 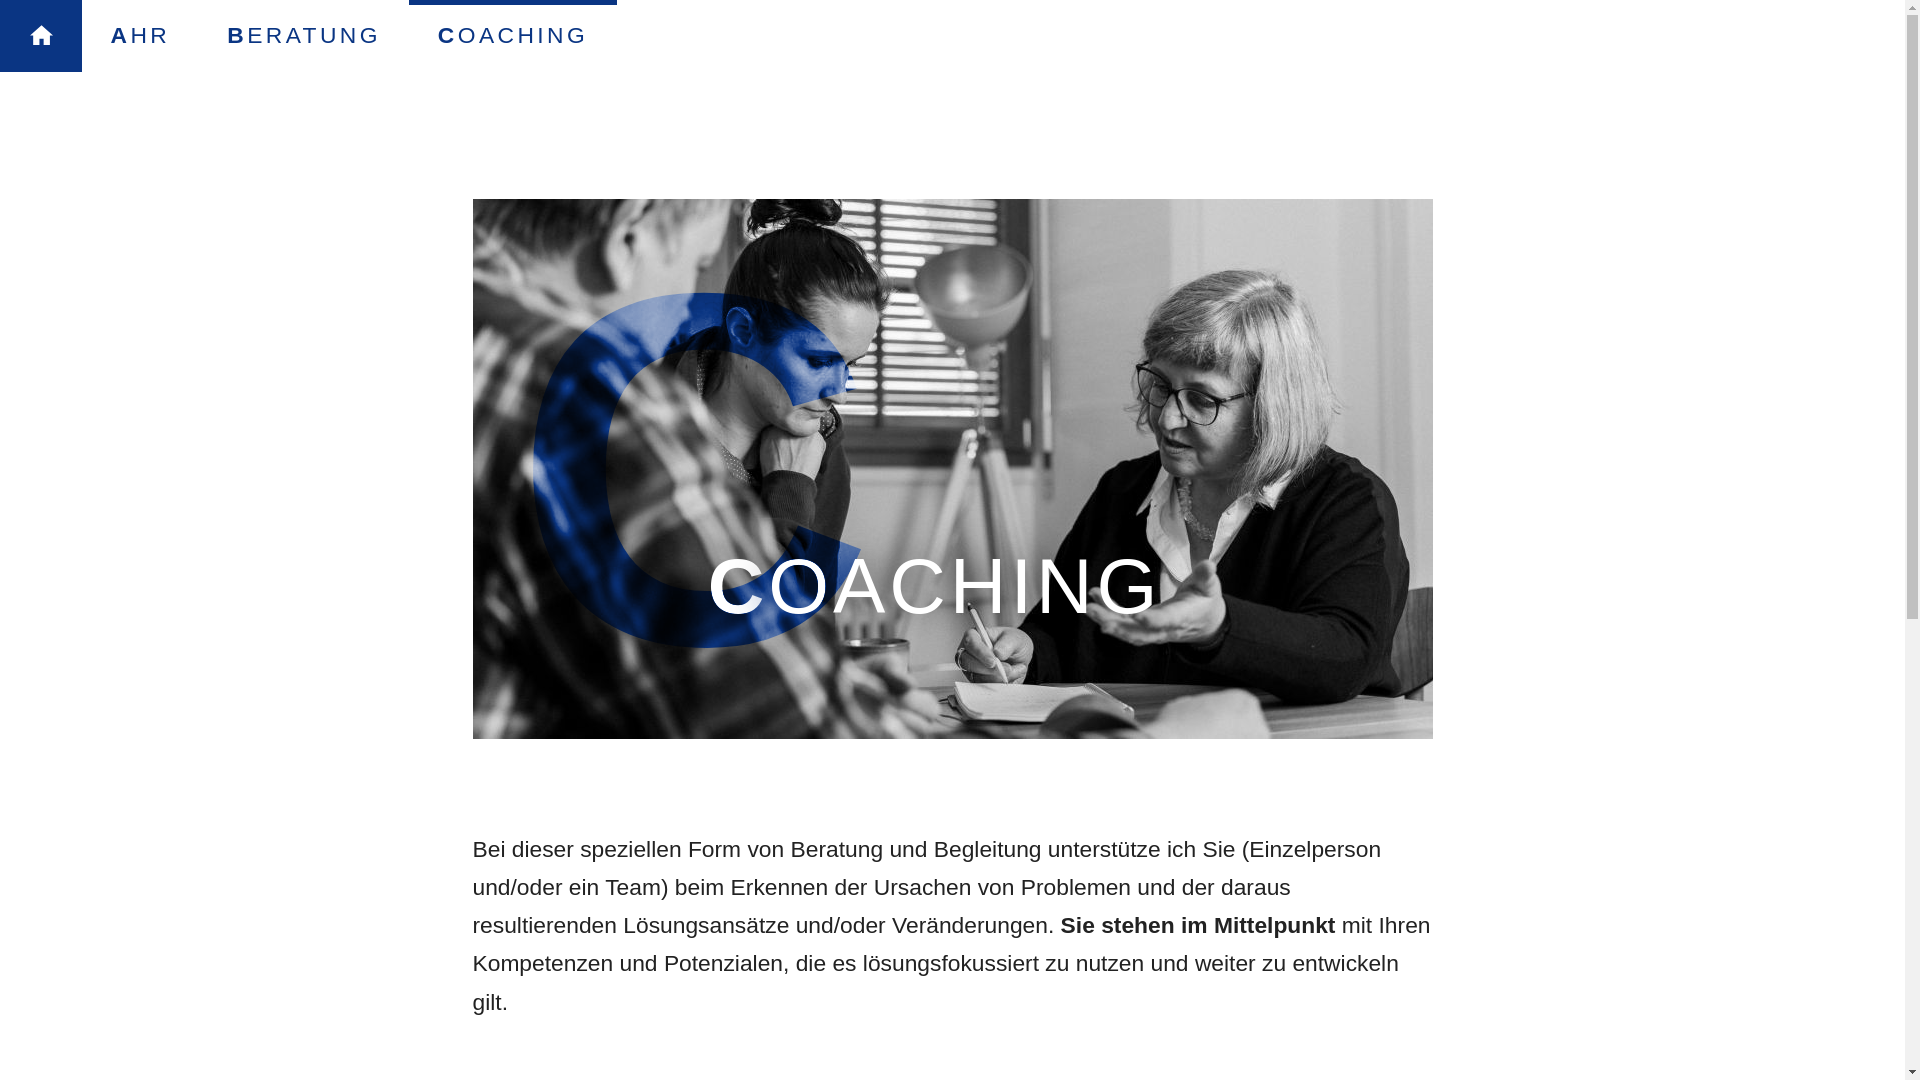 I want to click on AHR, so click(x=140, y=36).